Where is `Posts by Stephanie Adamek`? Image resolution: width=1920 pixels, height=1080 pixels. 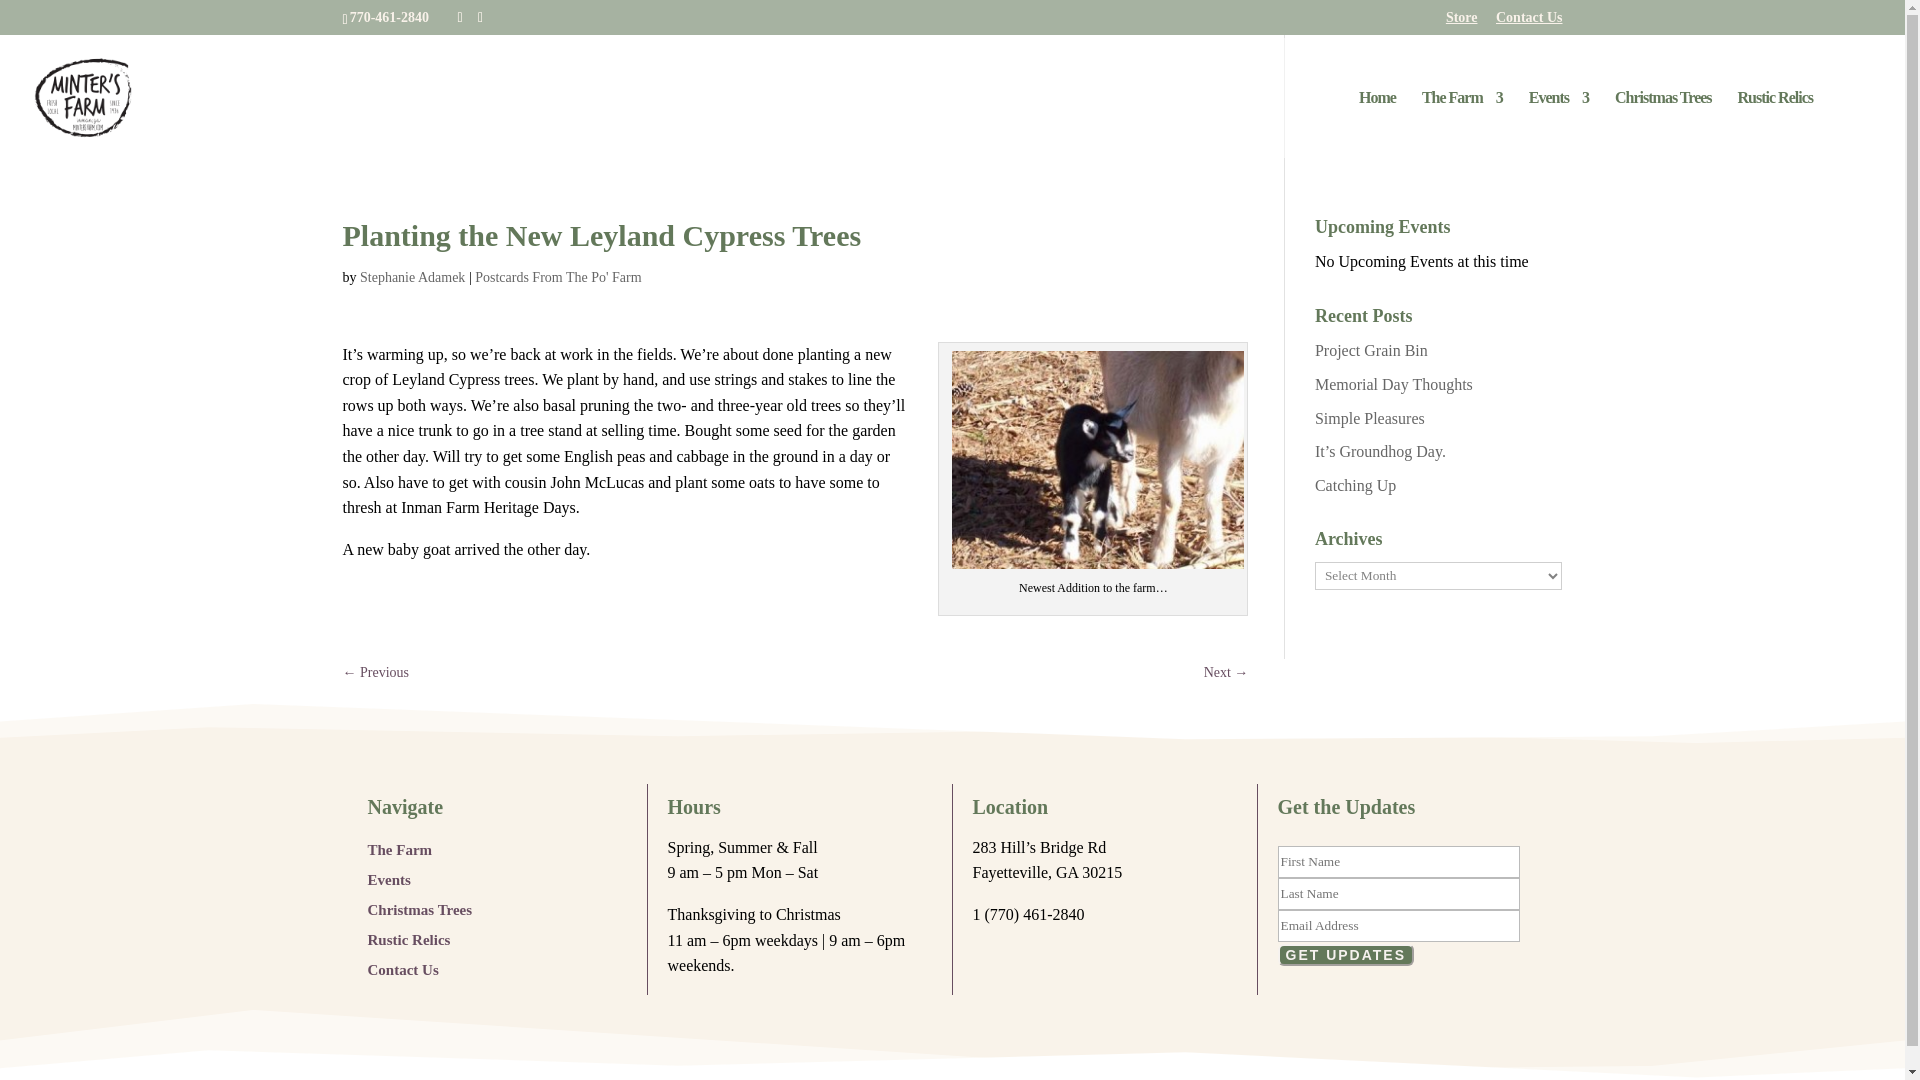 Posts by Stephanie Adamek is located at coordinates (412, 278).